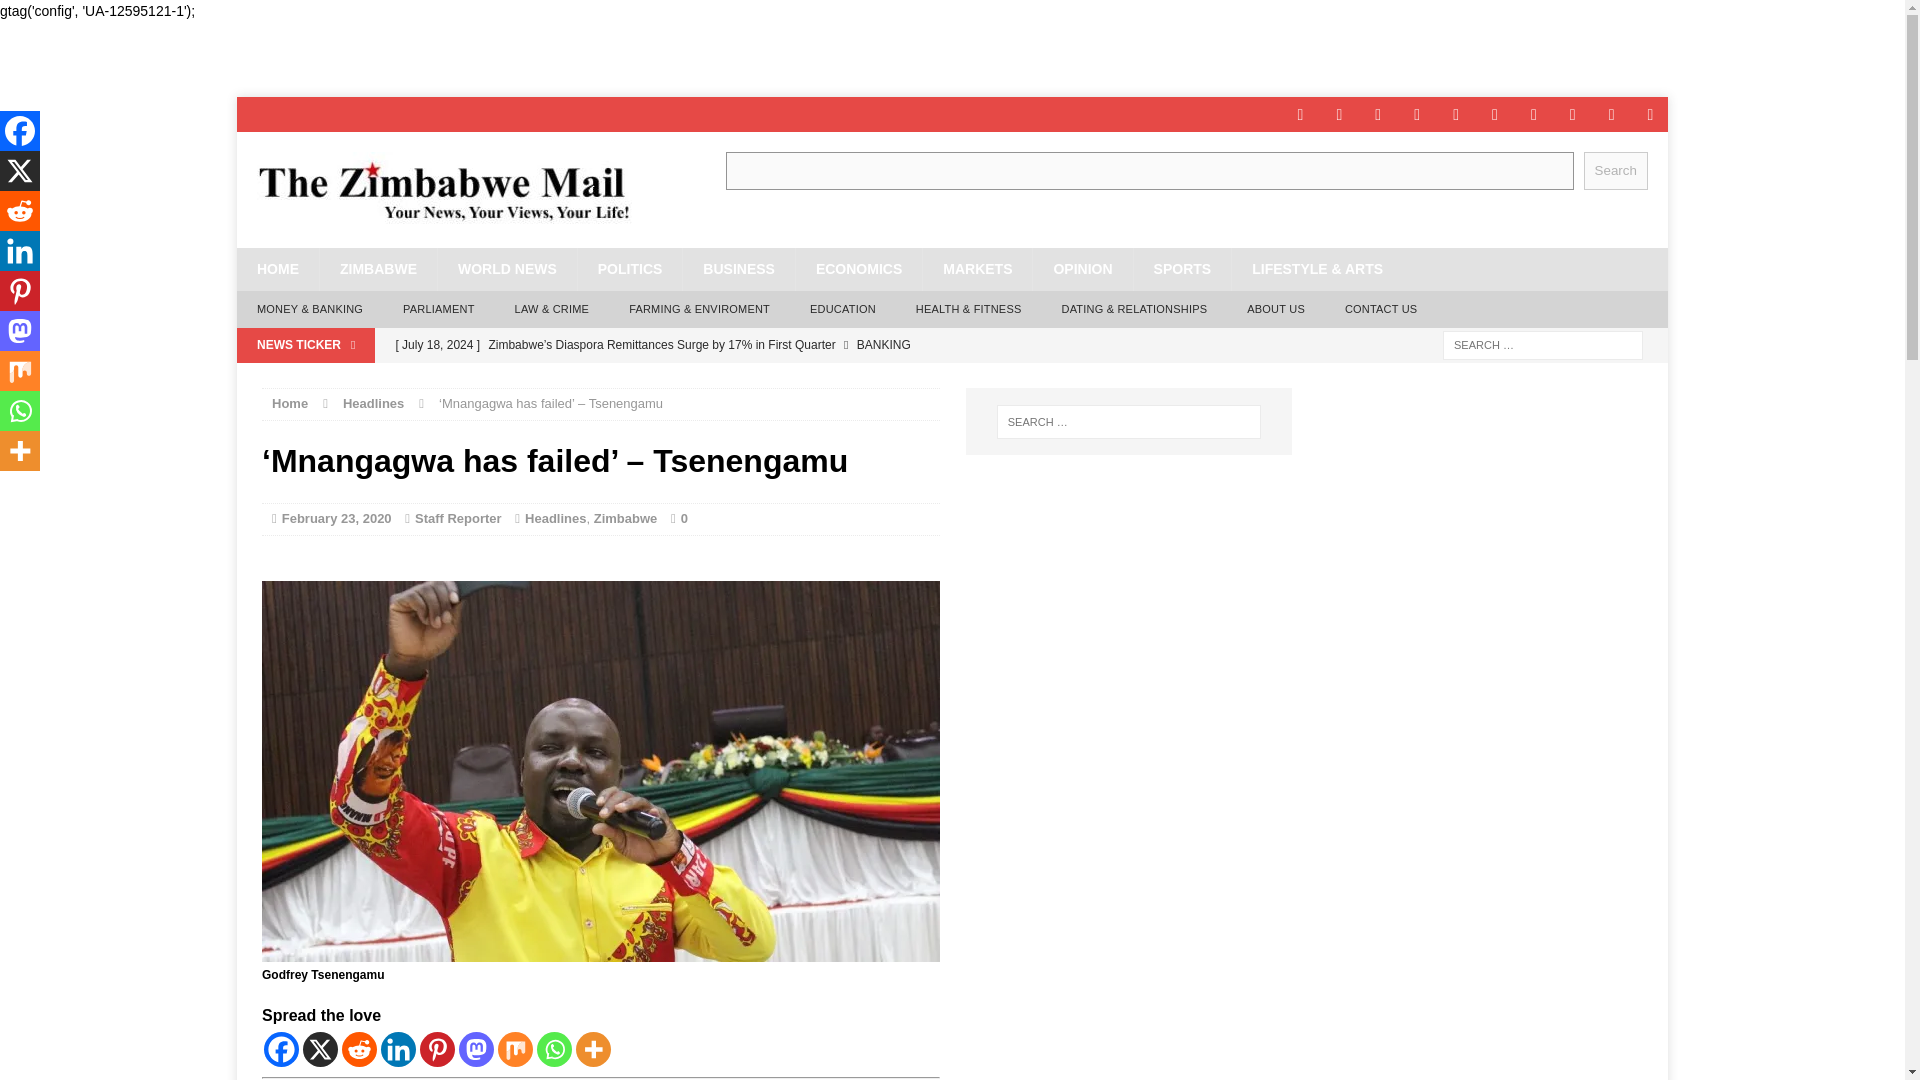  Describe the element at coordinates (320, 1050) in the screenshot. I see `X` at that location.